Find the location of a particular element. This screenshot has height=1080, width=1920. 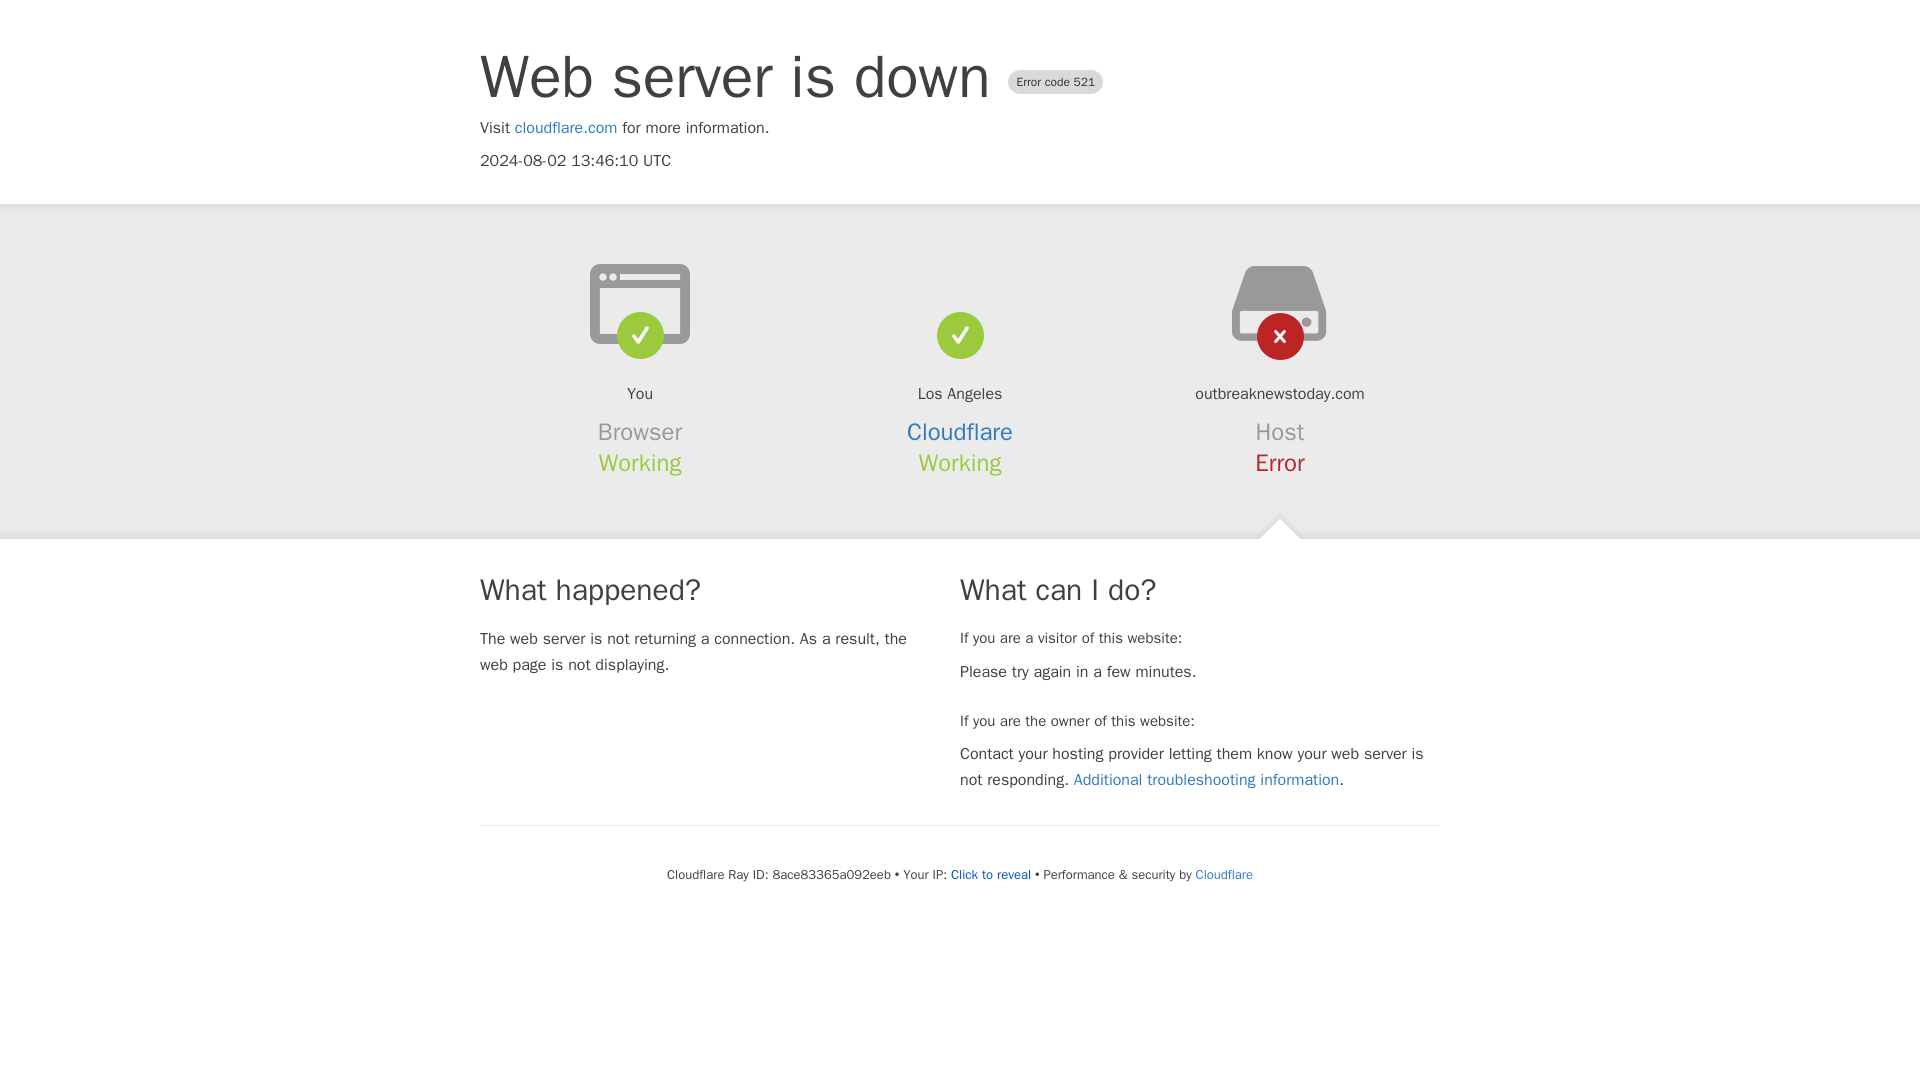

Cloudflare is located at coordinates (1224, 874).